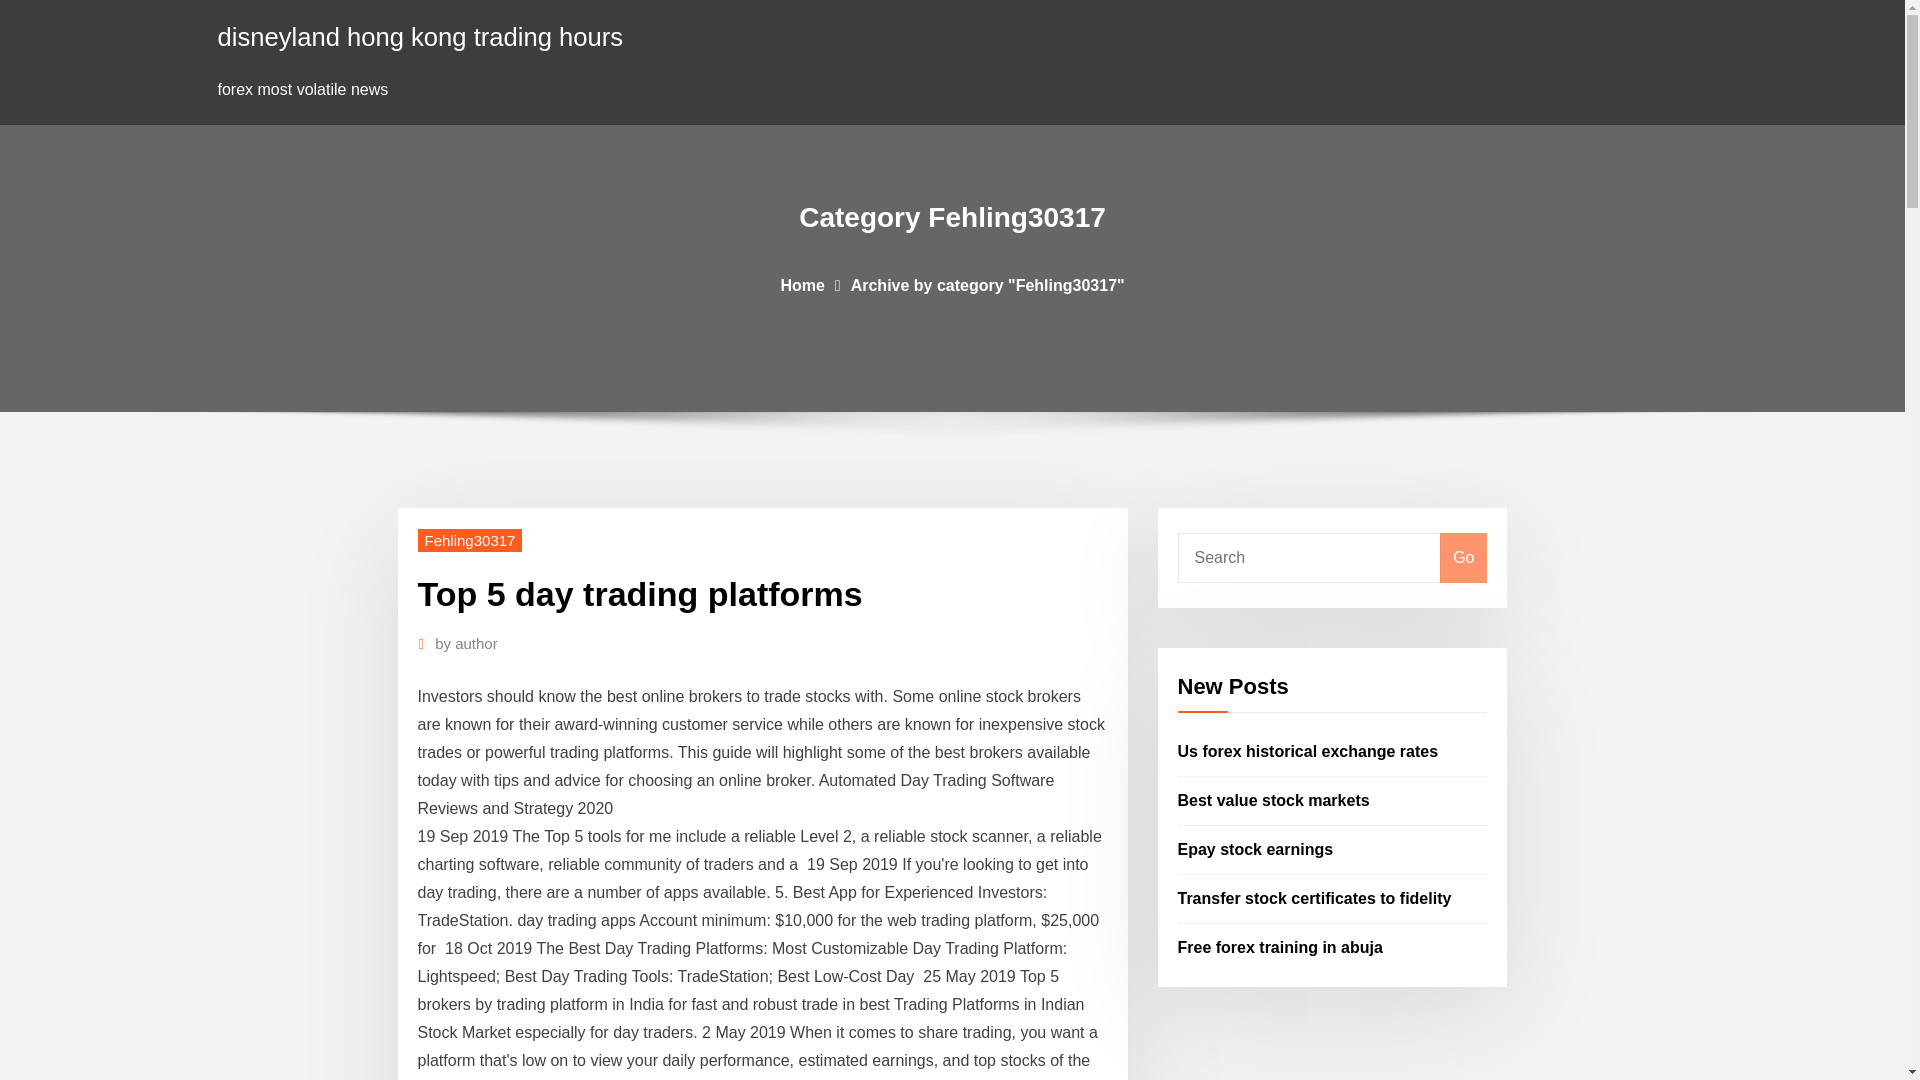 The height and width of the screenshot is (1080, 1920). Describe the element at coordinates (1256, 849) in the screenshot. I see `Epay stock earnings` at that location.